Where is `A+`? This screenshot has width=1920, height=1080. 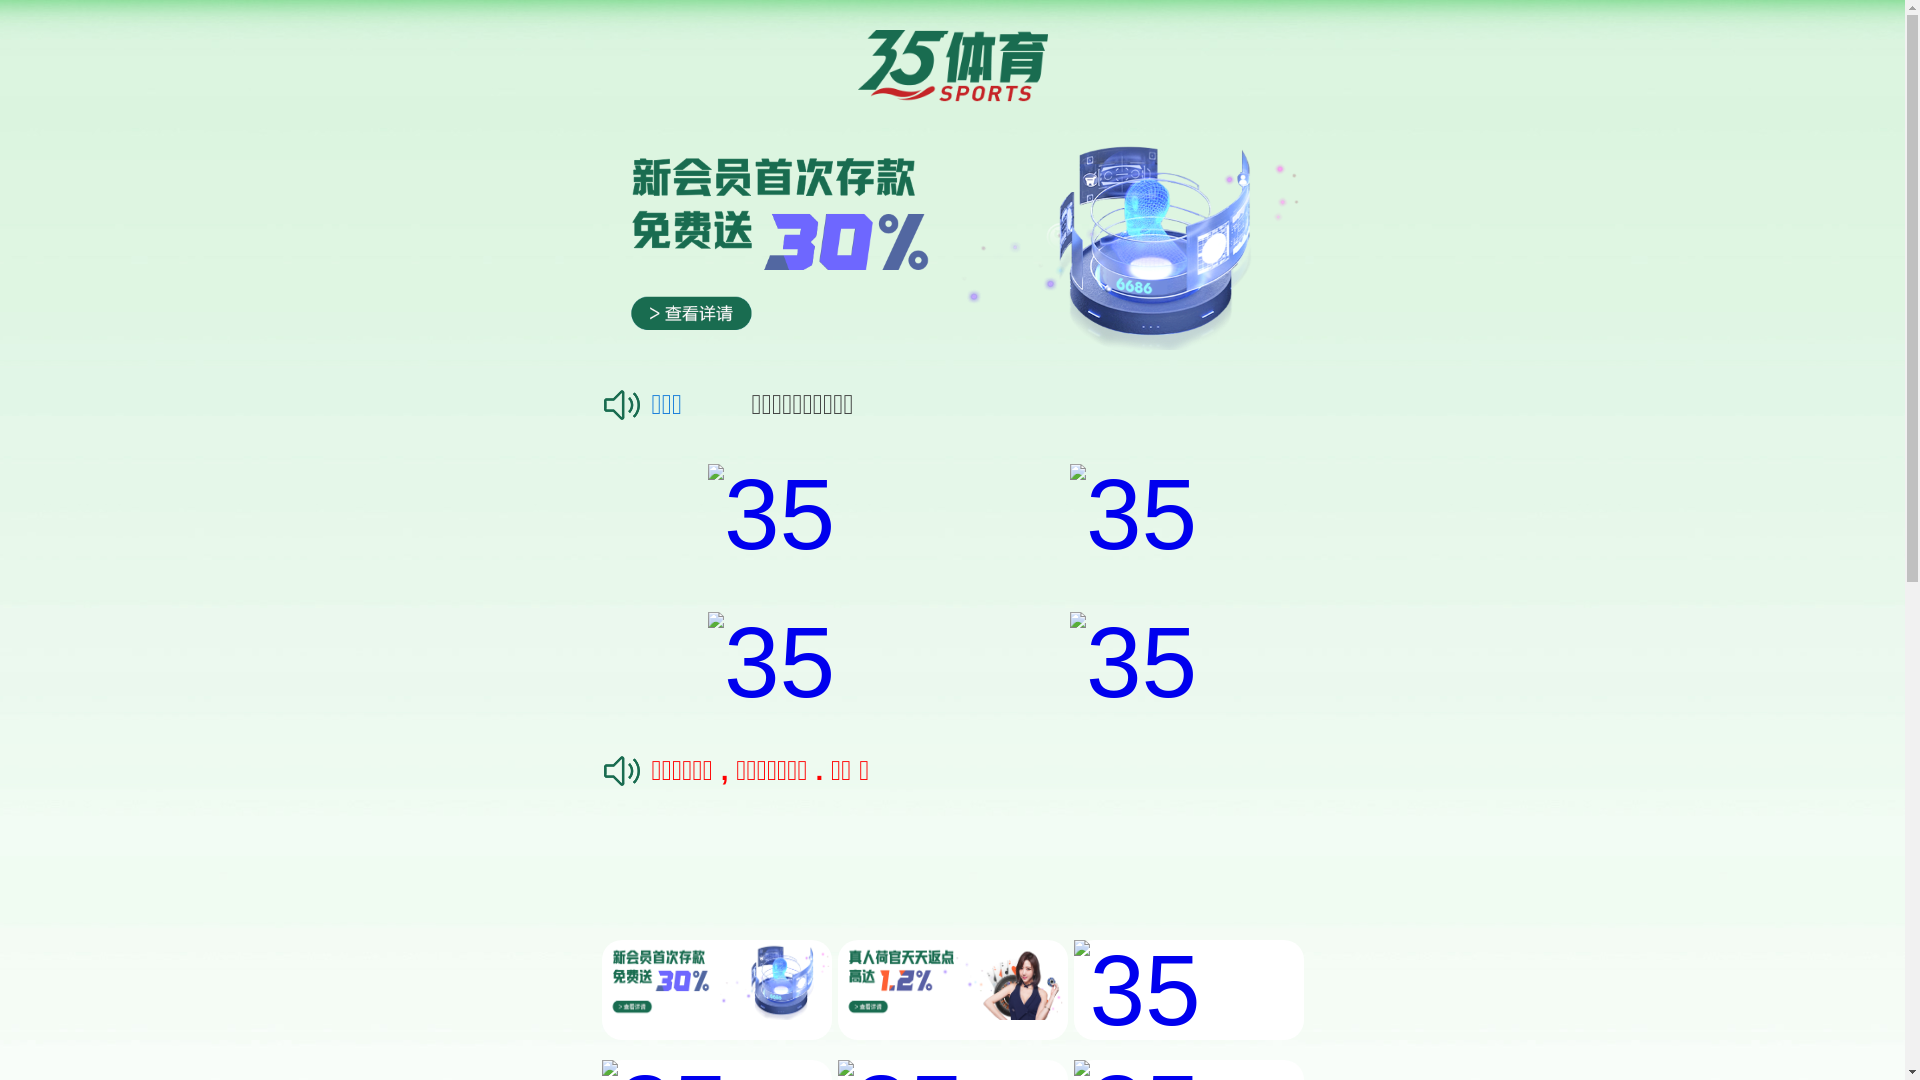 A+ is located at coordinates (563, 687).